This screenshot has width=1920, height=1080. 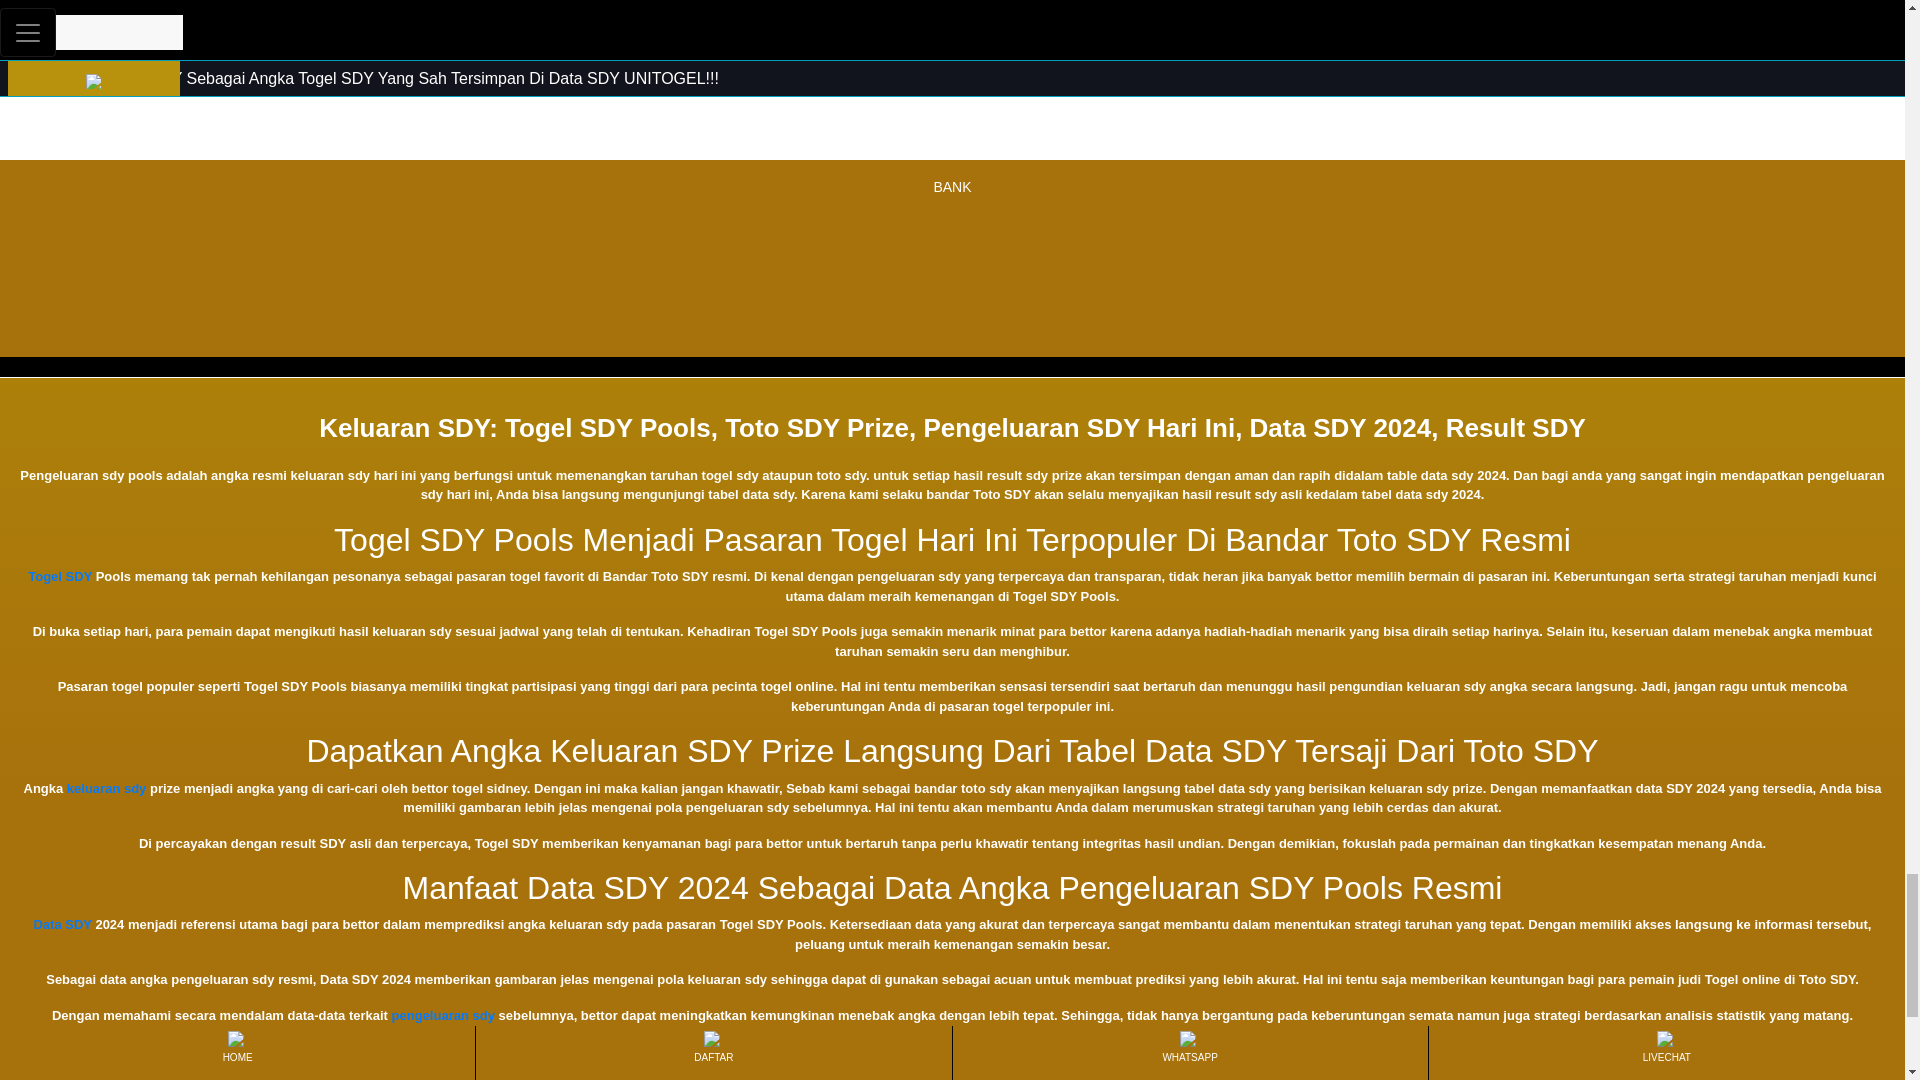 I want to click on pengeluaran sdy, so click(x=443, y=1014).